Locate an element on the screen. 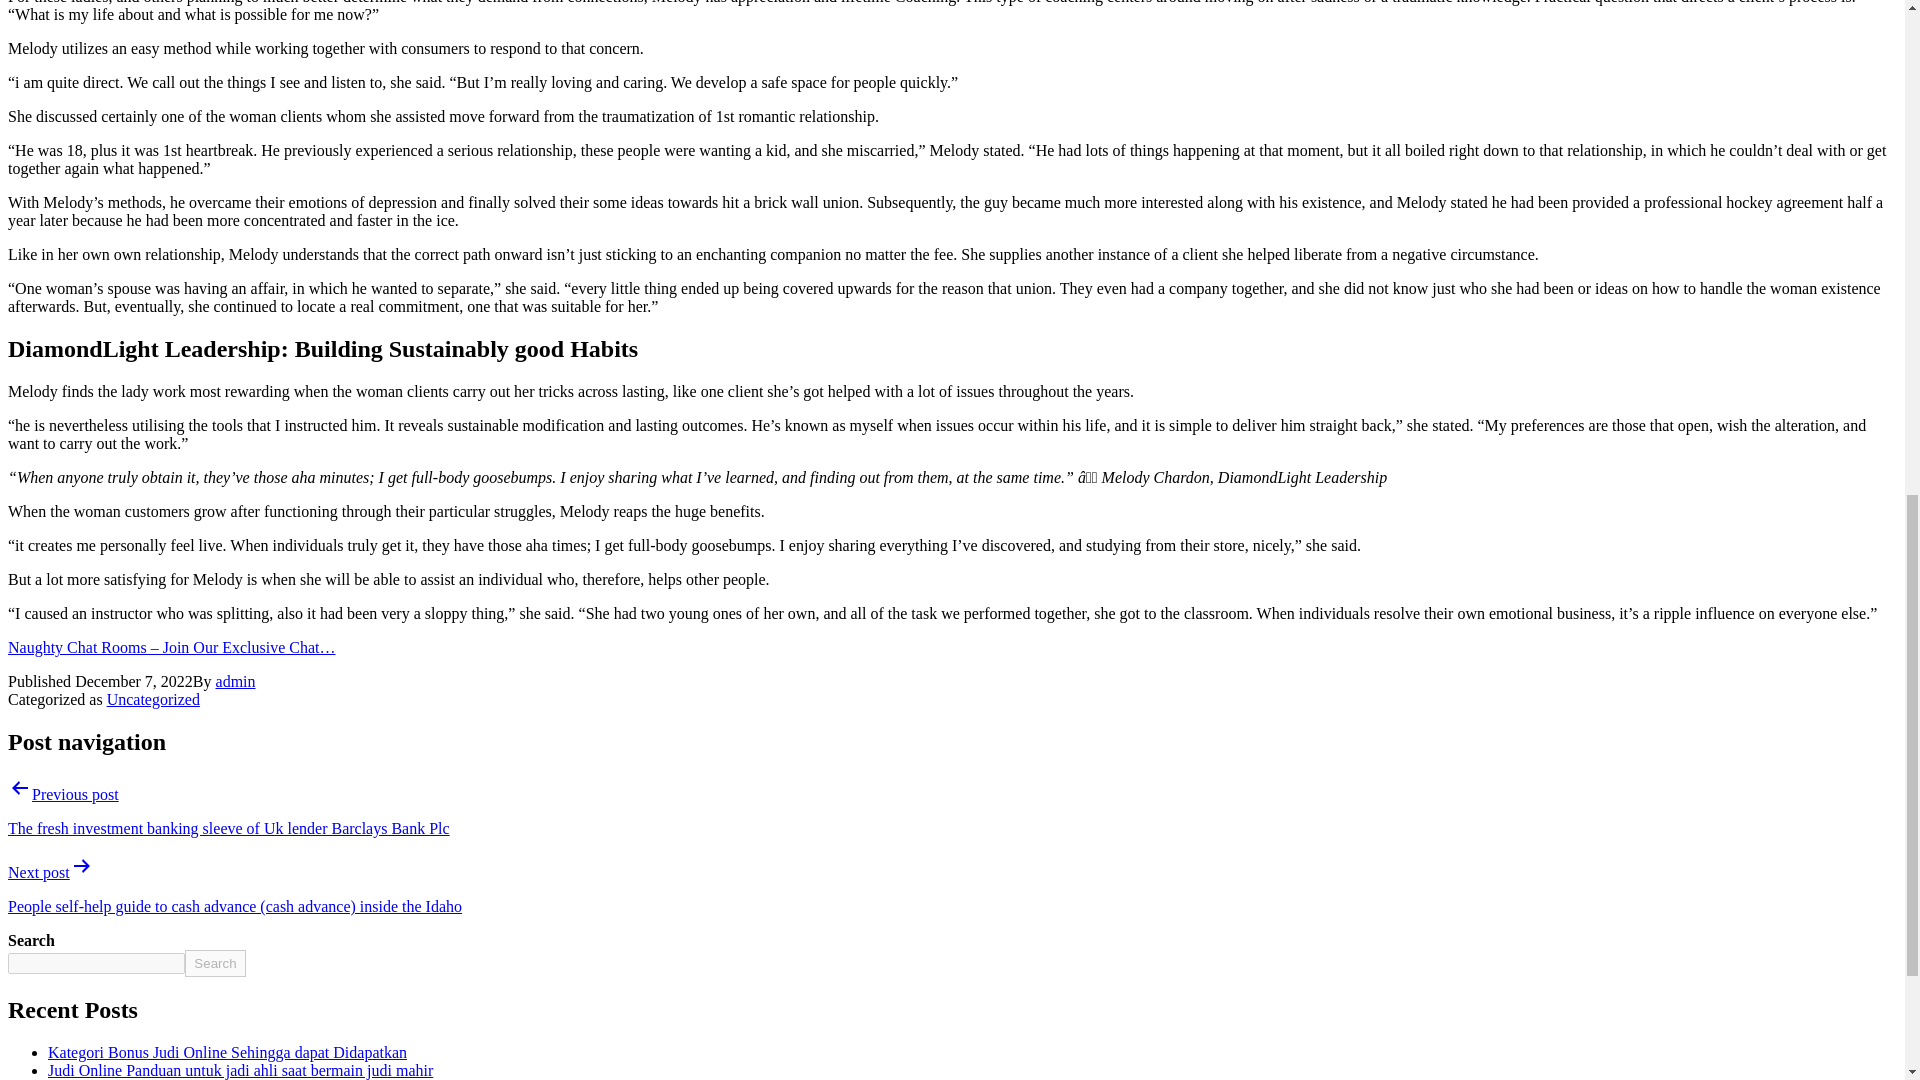  admin is located at coordinates (235, 681).